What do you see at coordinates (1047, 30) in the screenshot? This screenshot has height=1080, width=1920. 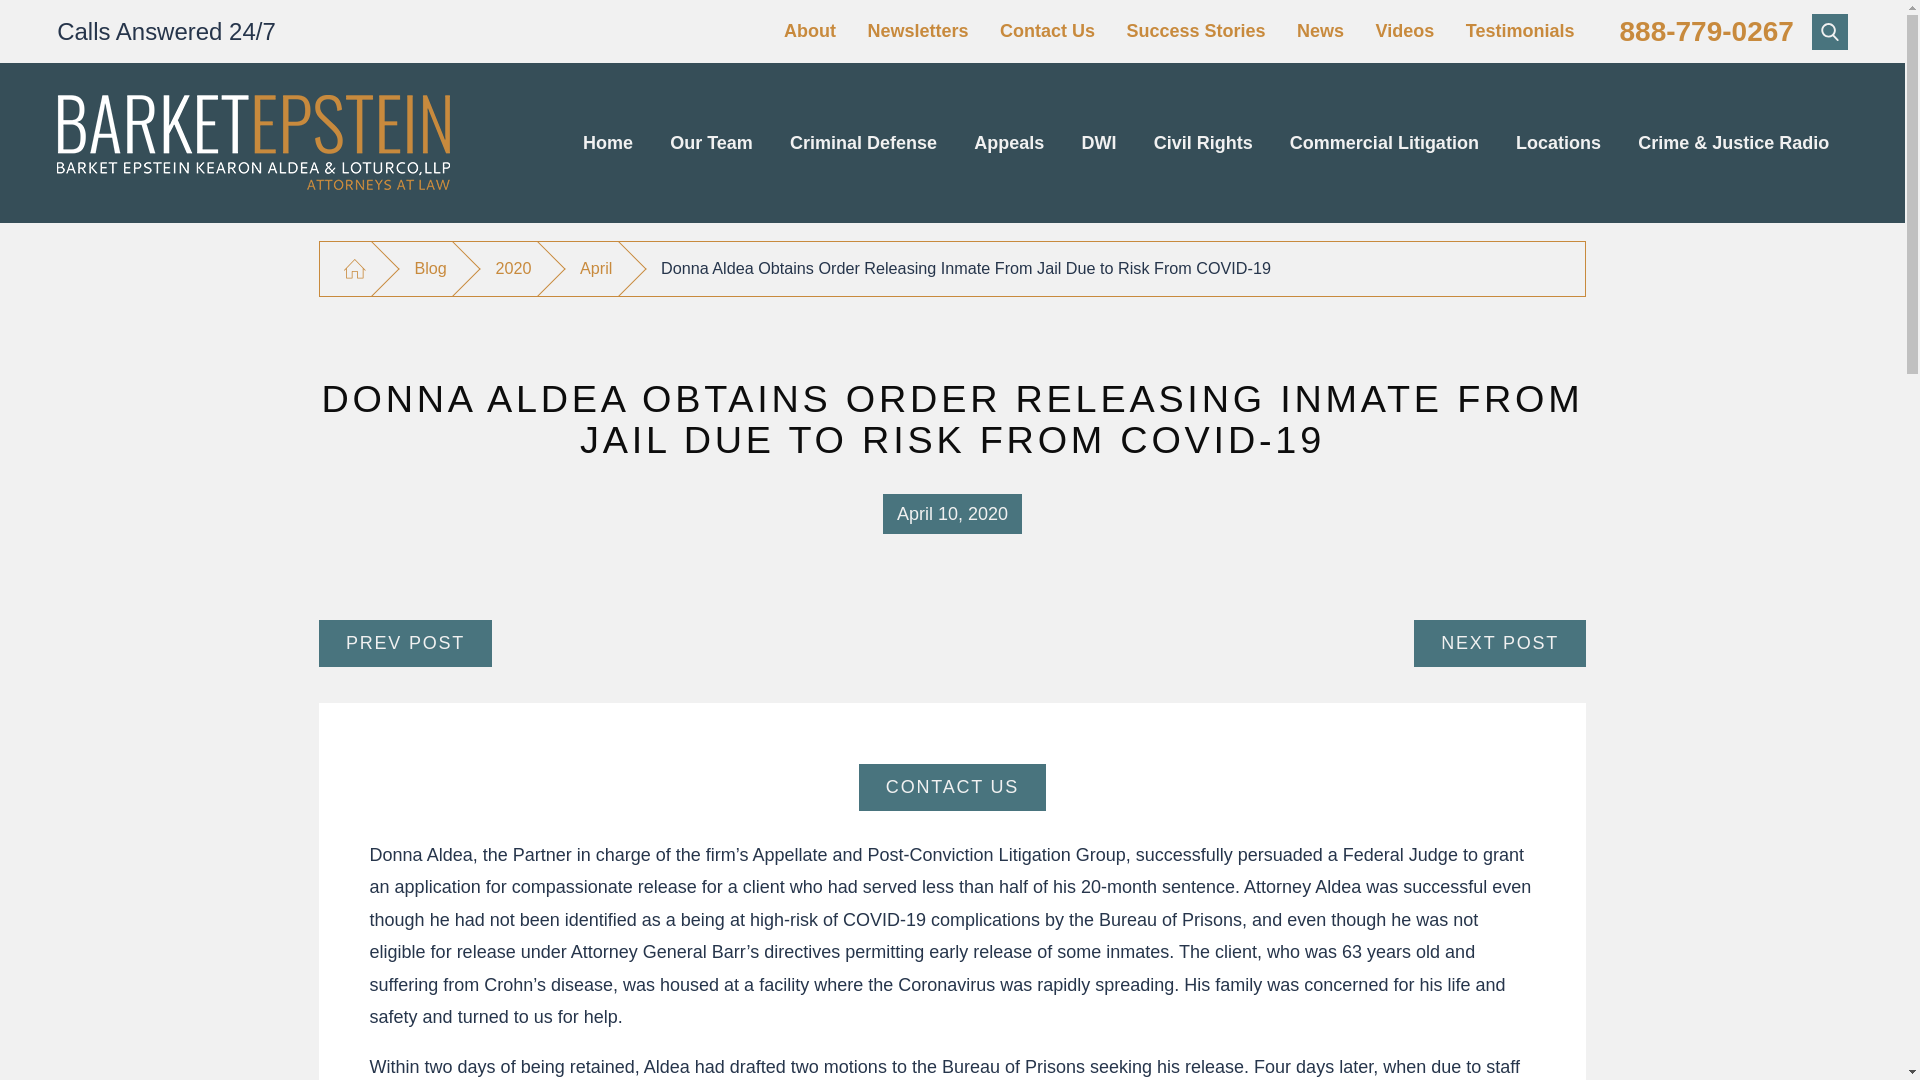 I see `Contact Us` at bounding box center [1047, 30].